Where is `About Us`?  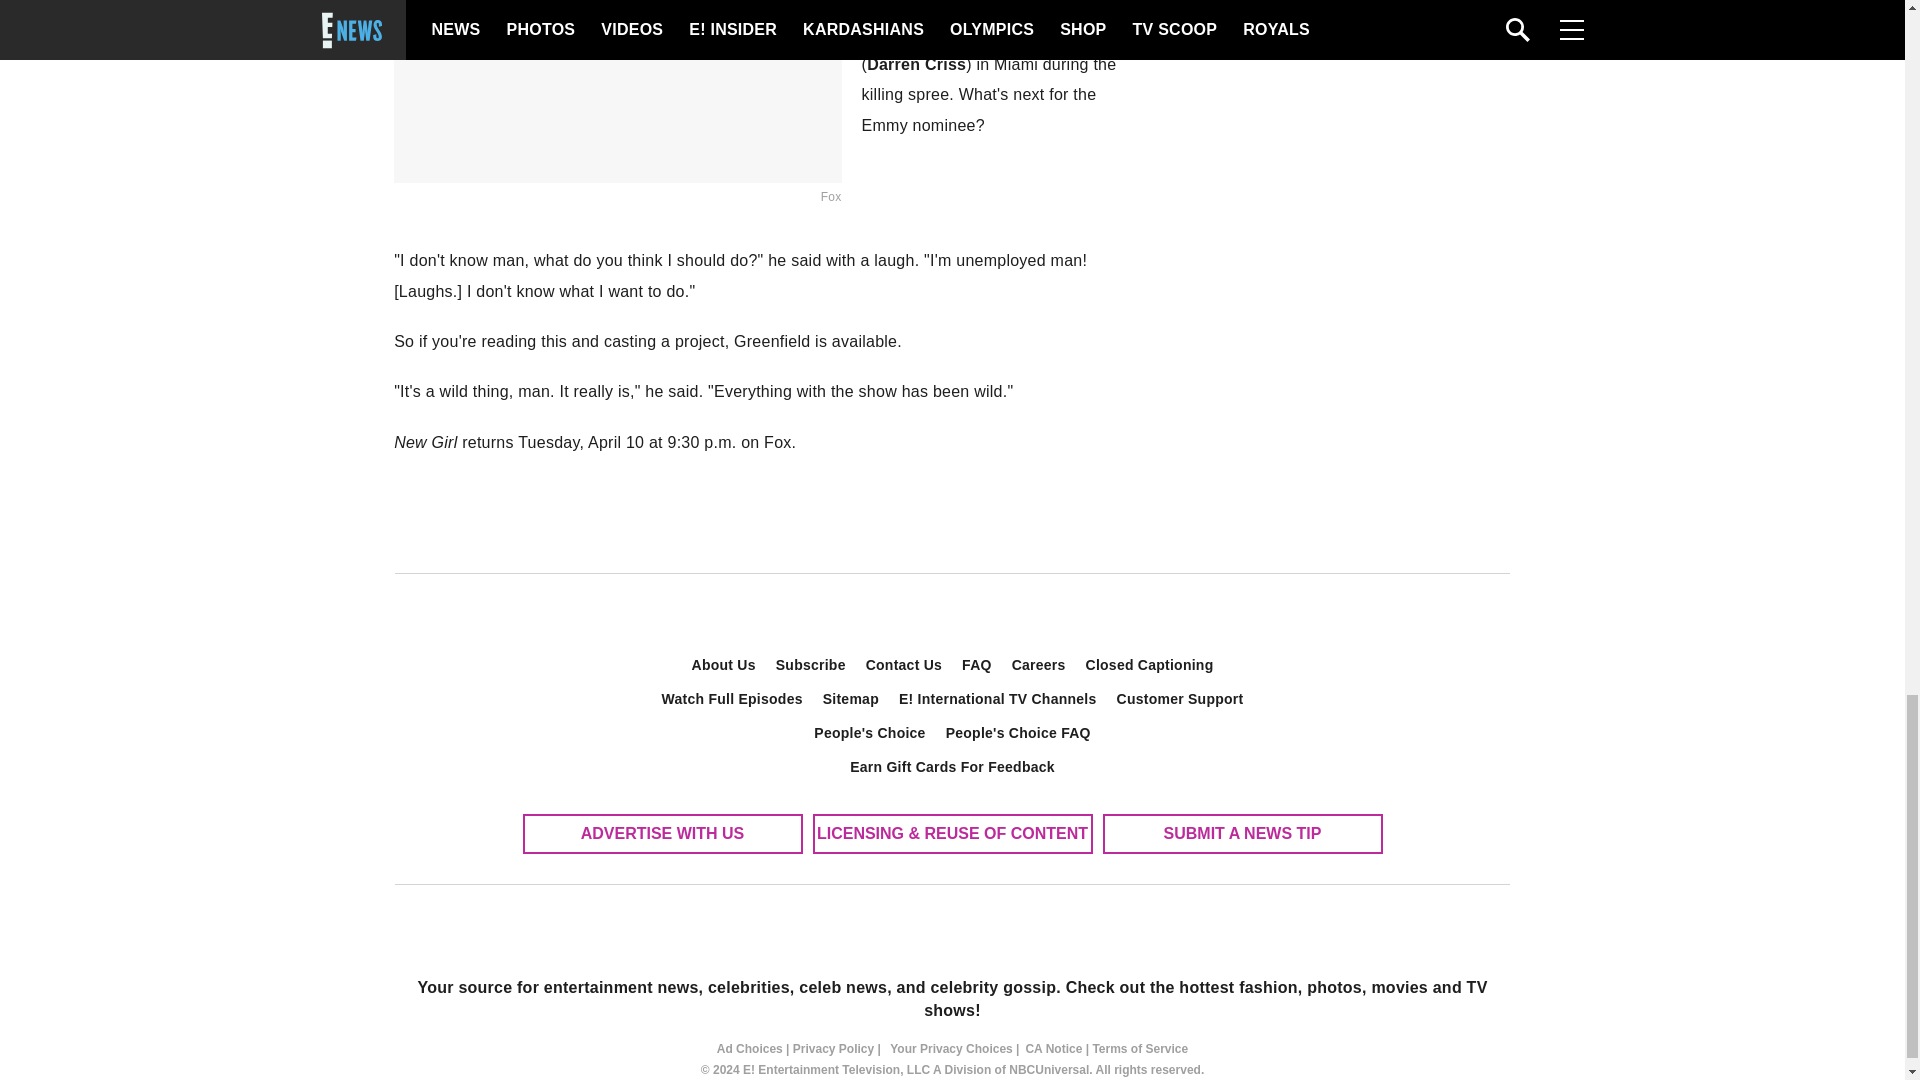
About Us is located at coordinates (724, 664).